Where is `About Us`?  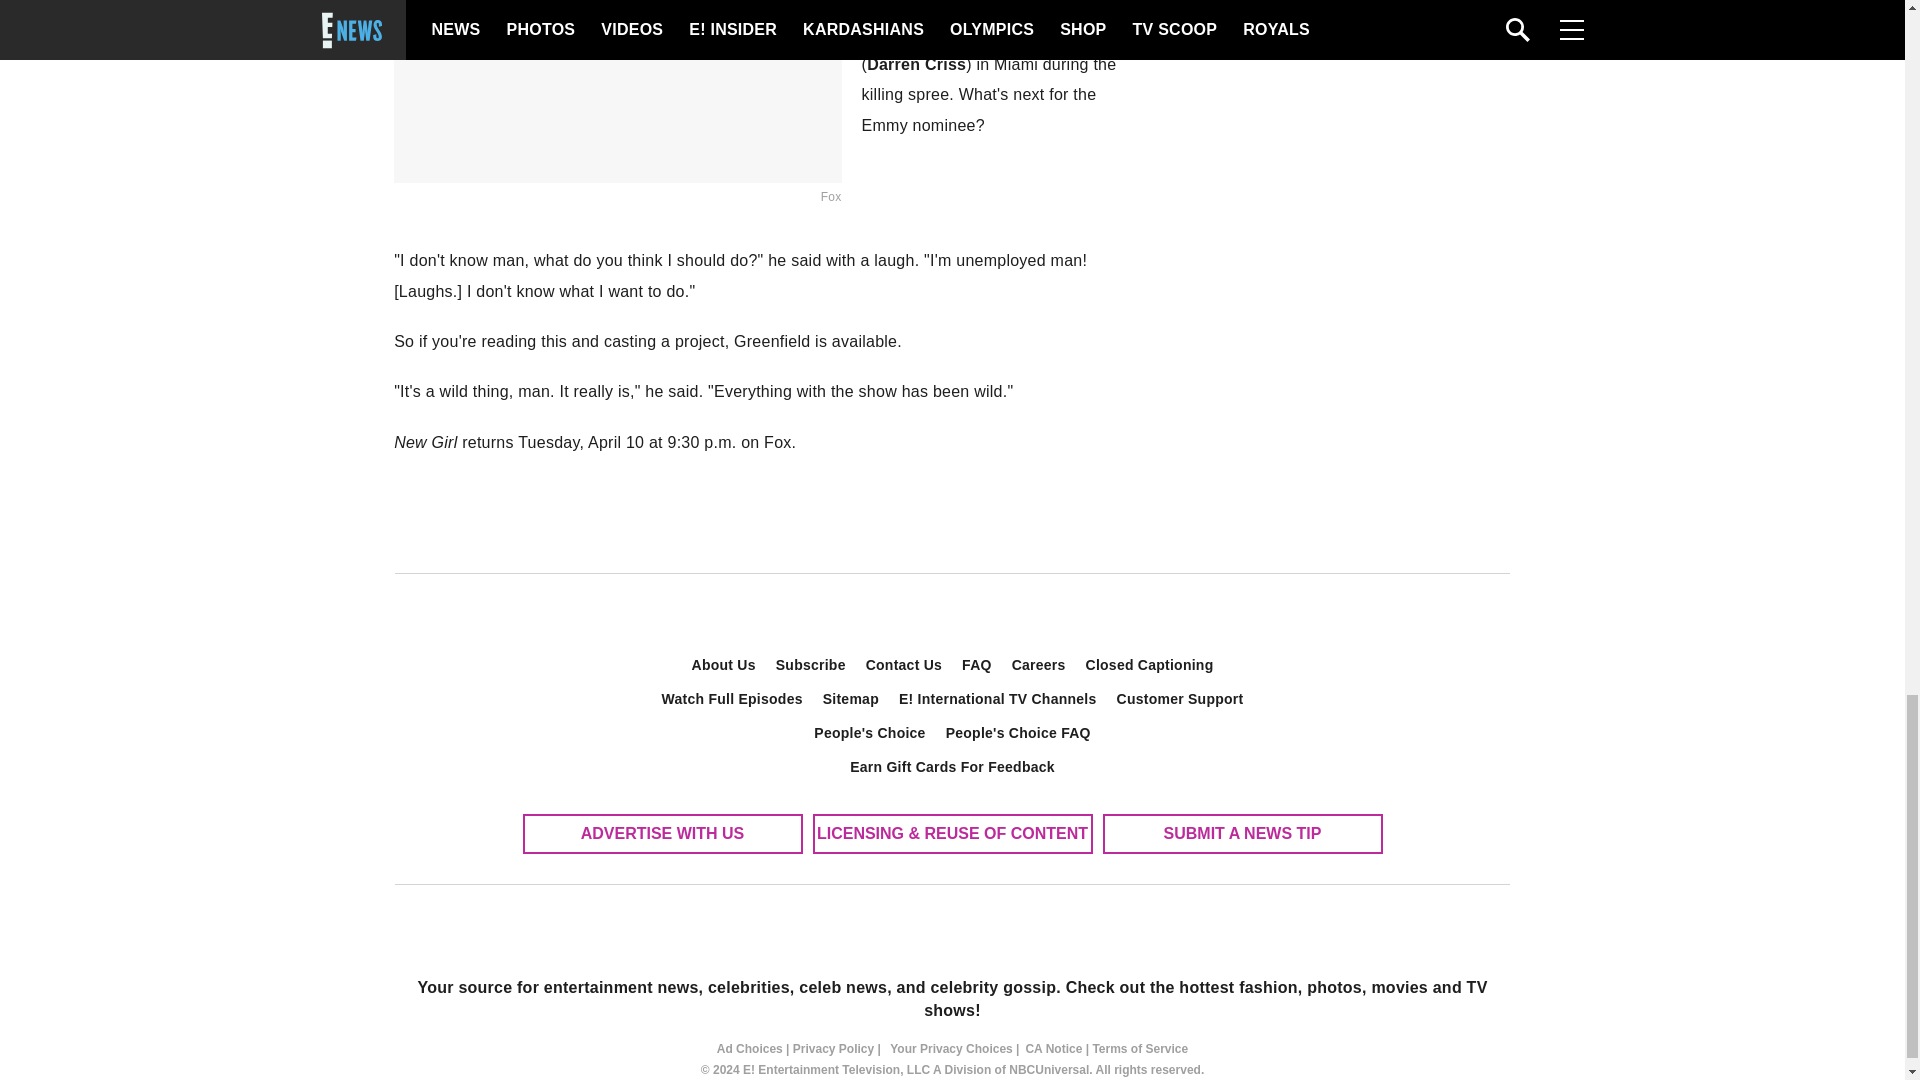
About Us is located at coordinates (724, 664).